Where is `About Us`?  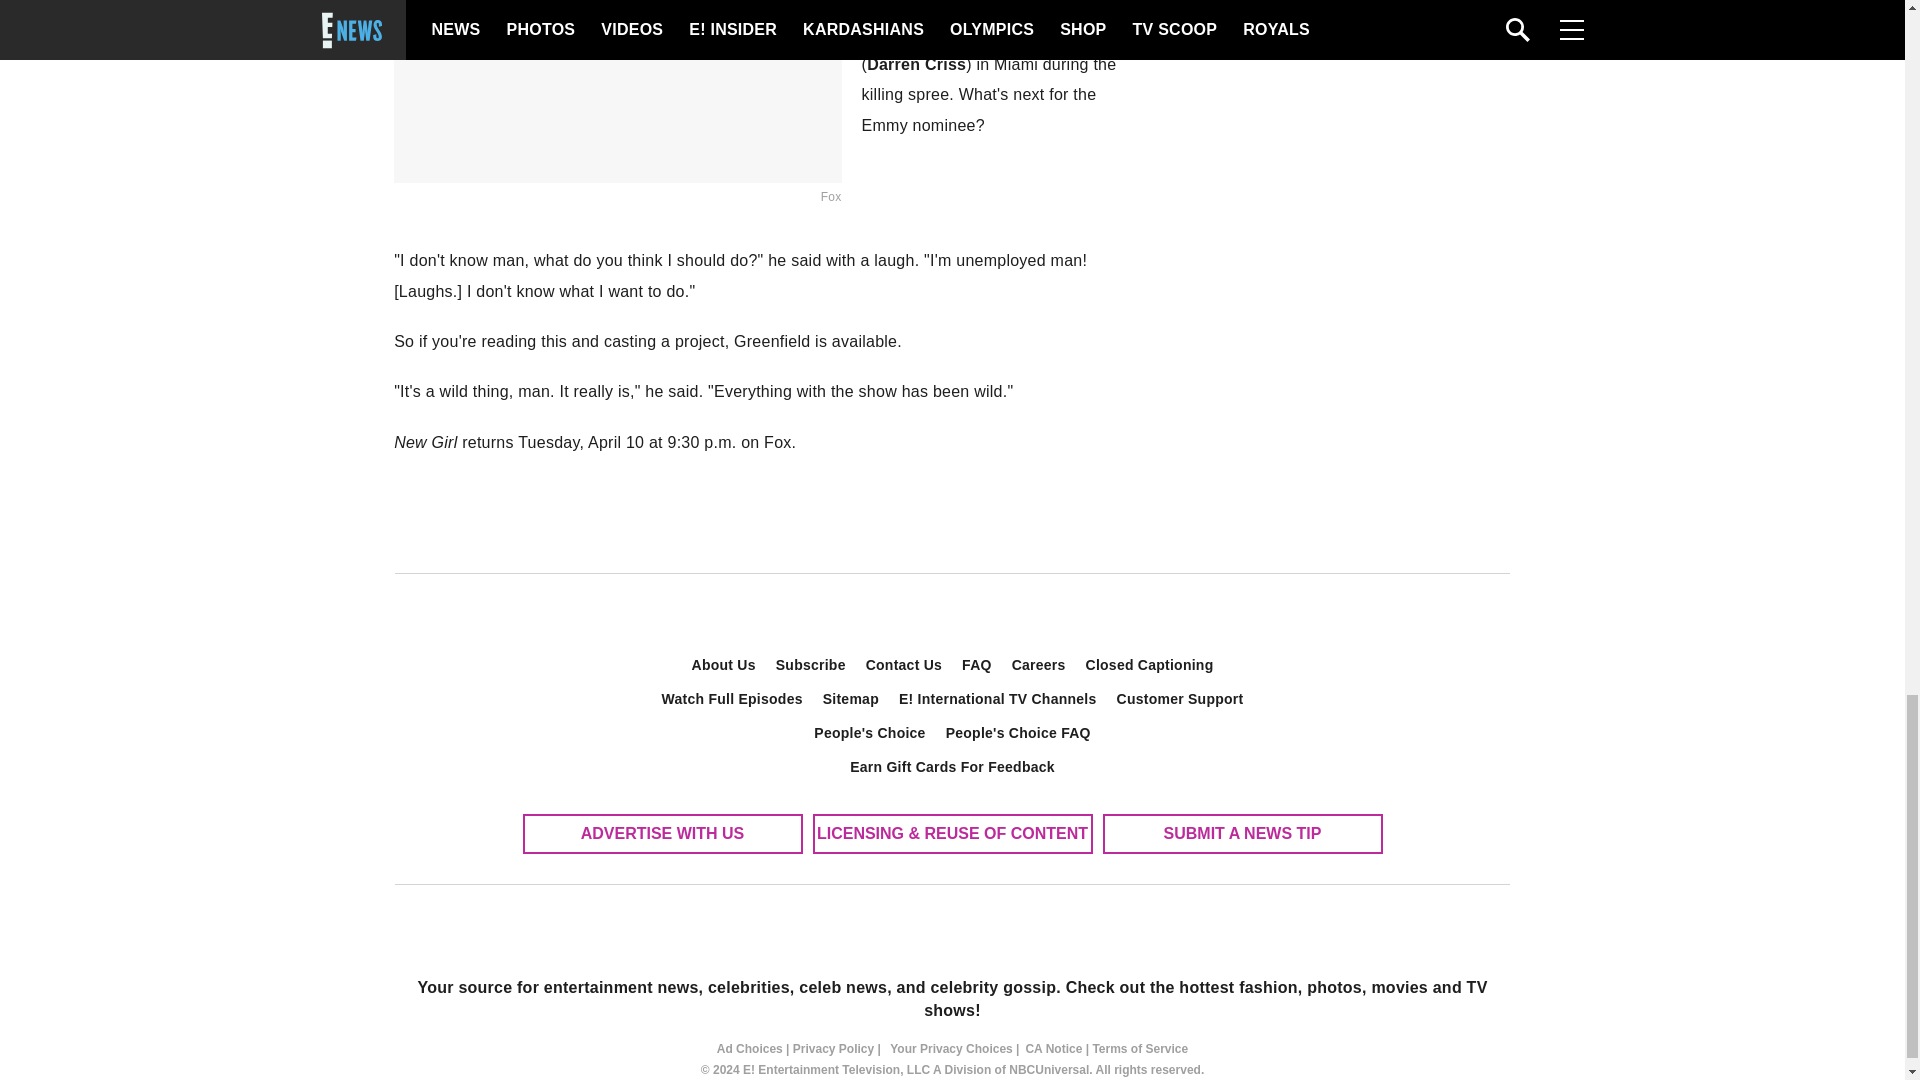
About Us is located at coordinates (724, 664).